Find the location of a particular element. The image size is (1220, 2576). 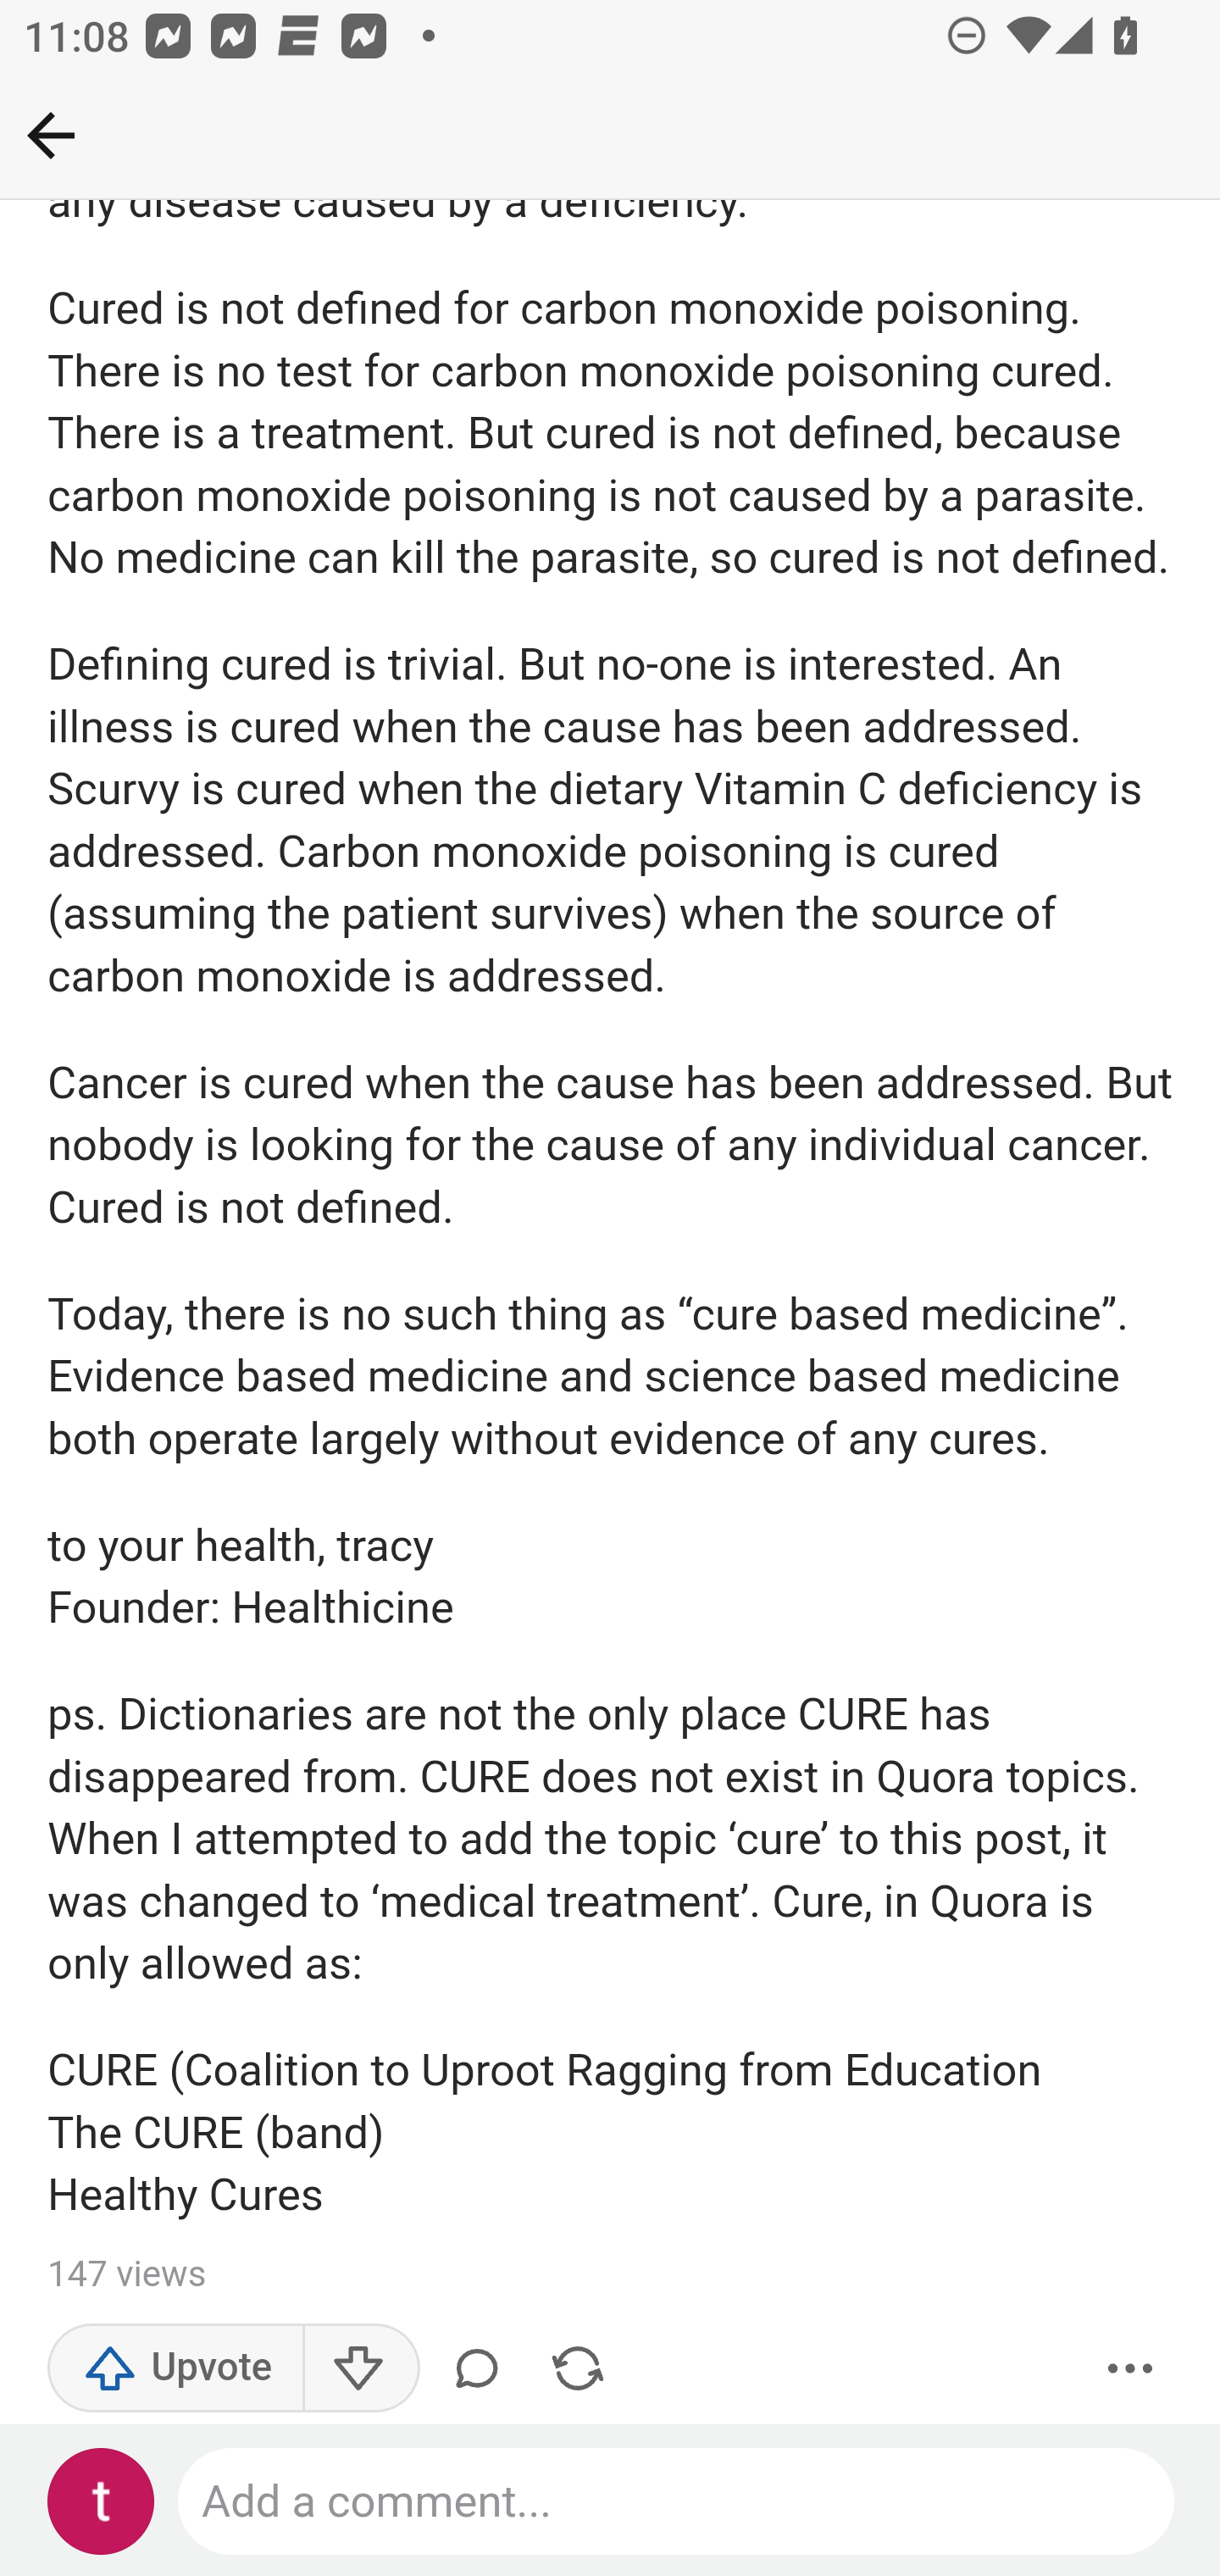

Share is located at coordinates (578, 2369).